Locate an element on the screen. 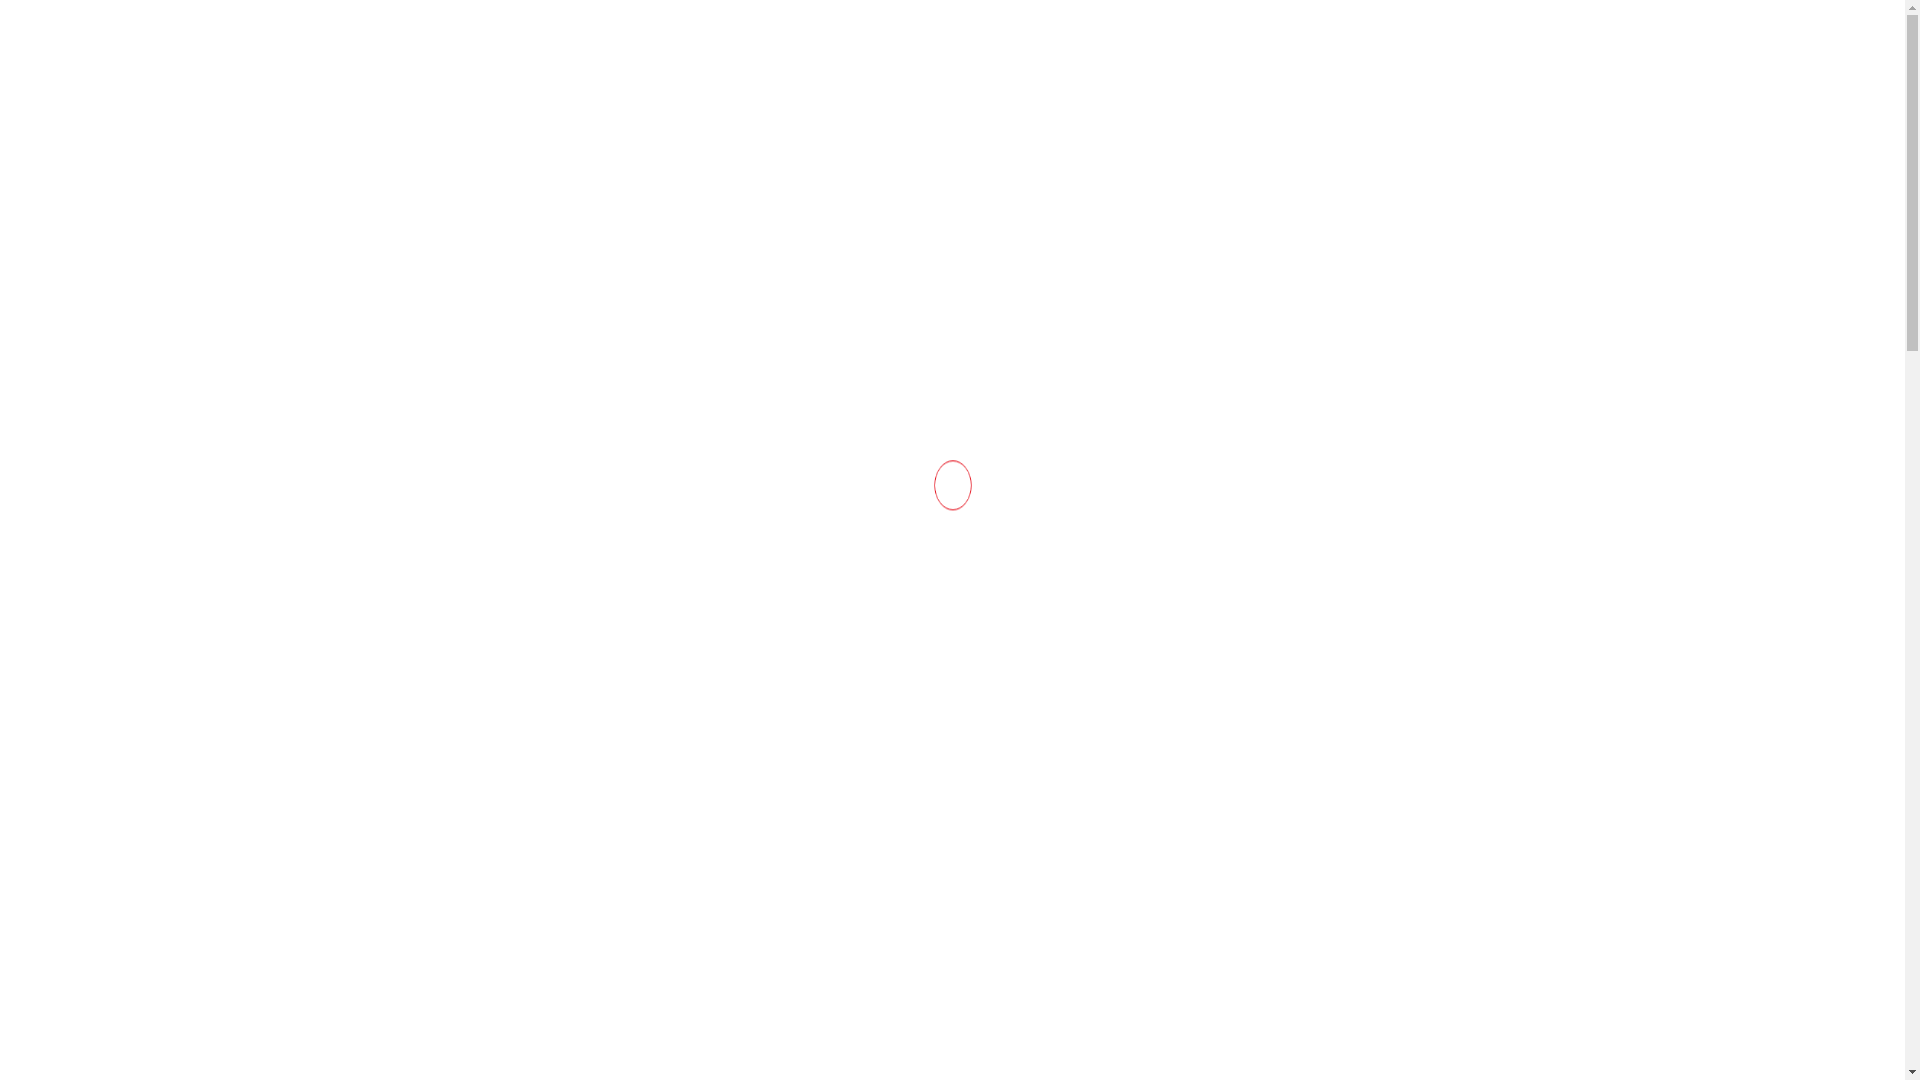 This screenshot has width=1920, height=1080. Home is located at coordinates (798, 269).